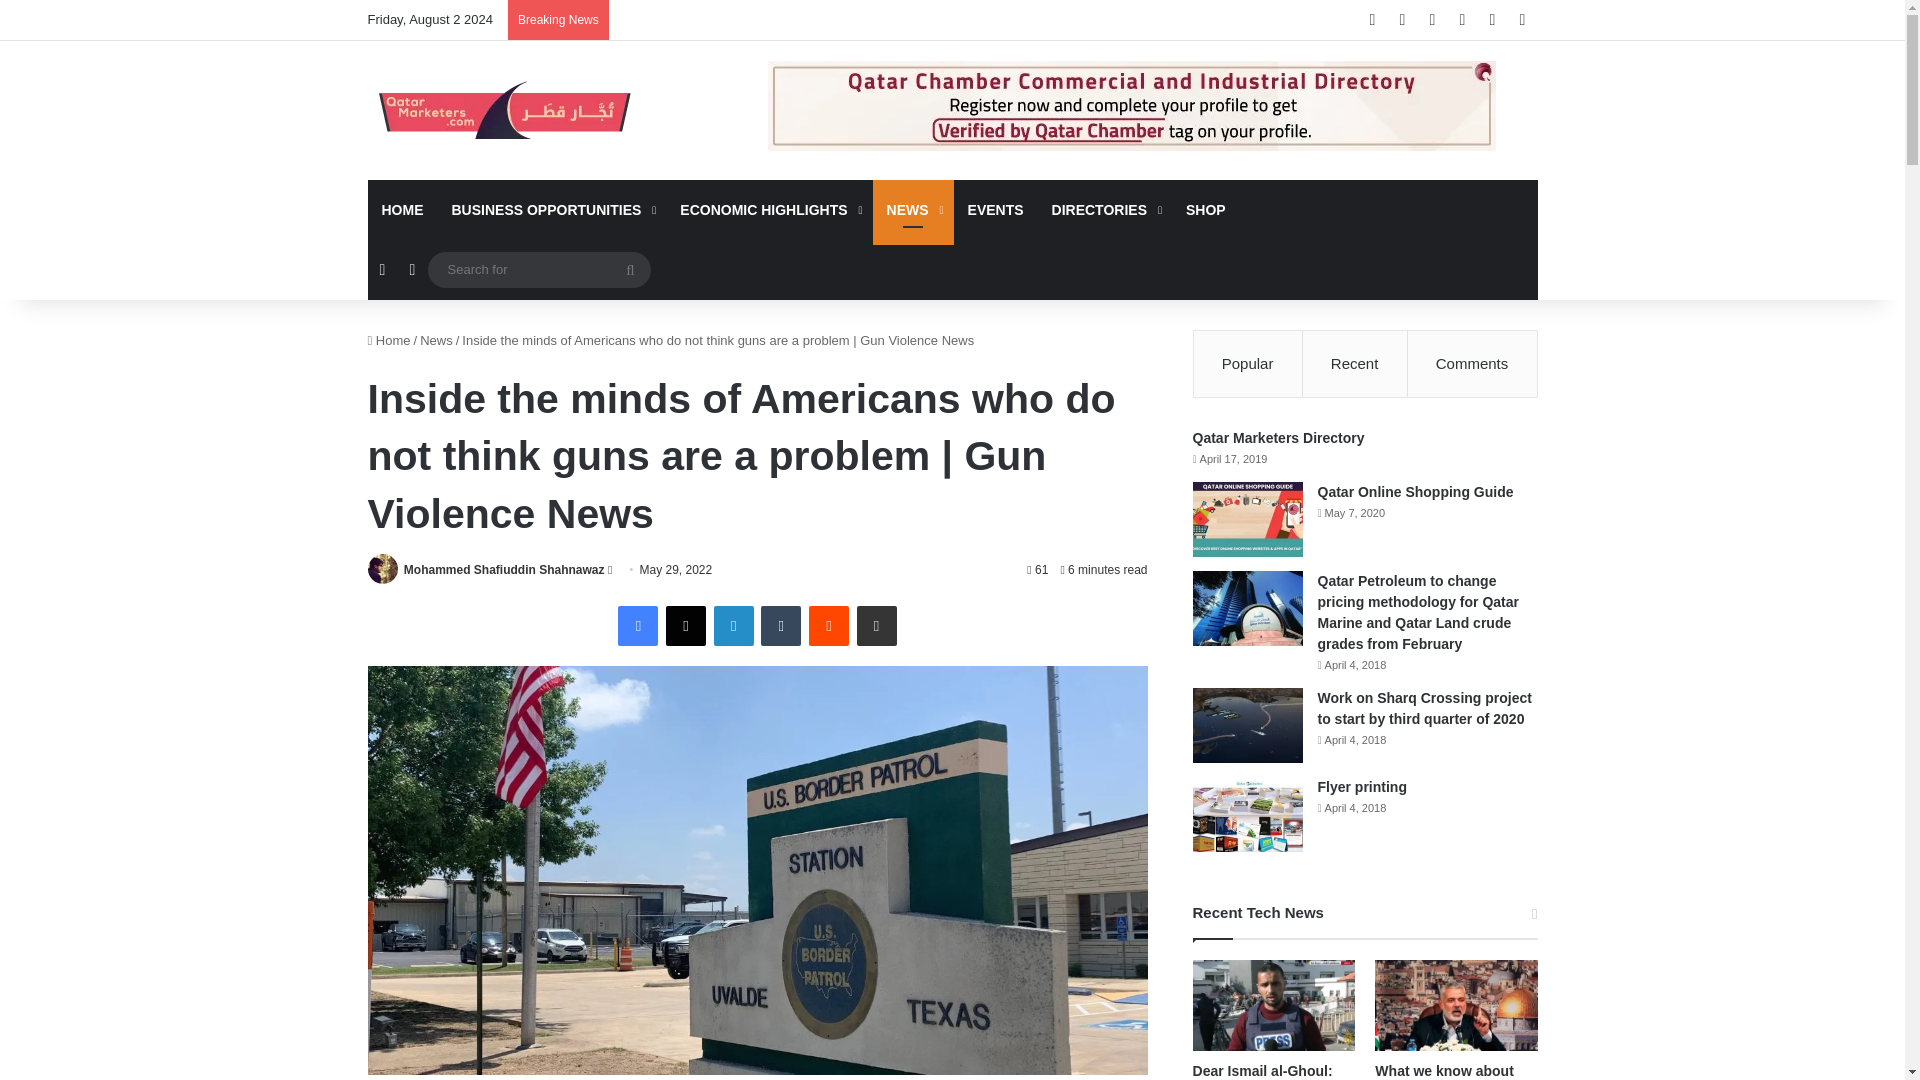  I want to click on Reddit, so click(828, 625).